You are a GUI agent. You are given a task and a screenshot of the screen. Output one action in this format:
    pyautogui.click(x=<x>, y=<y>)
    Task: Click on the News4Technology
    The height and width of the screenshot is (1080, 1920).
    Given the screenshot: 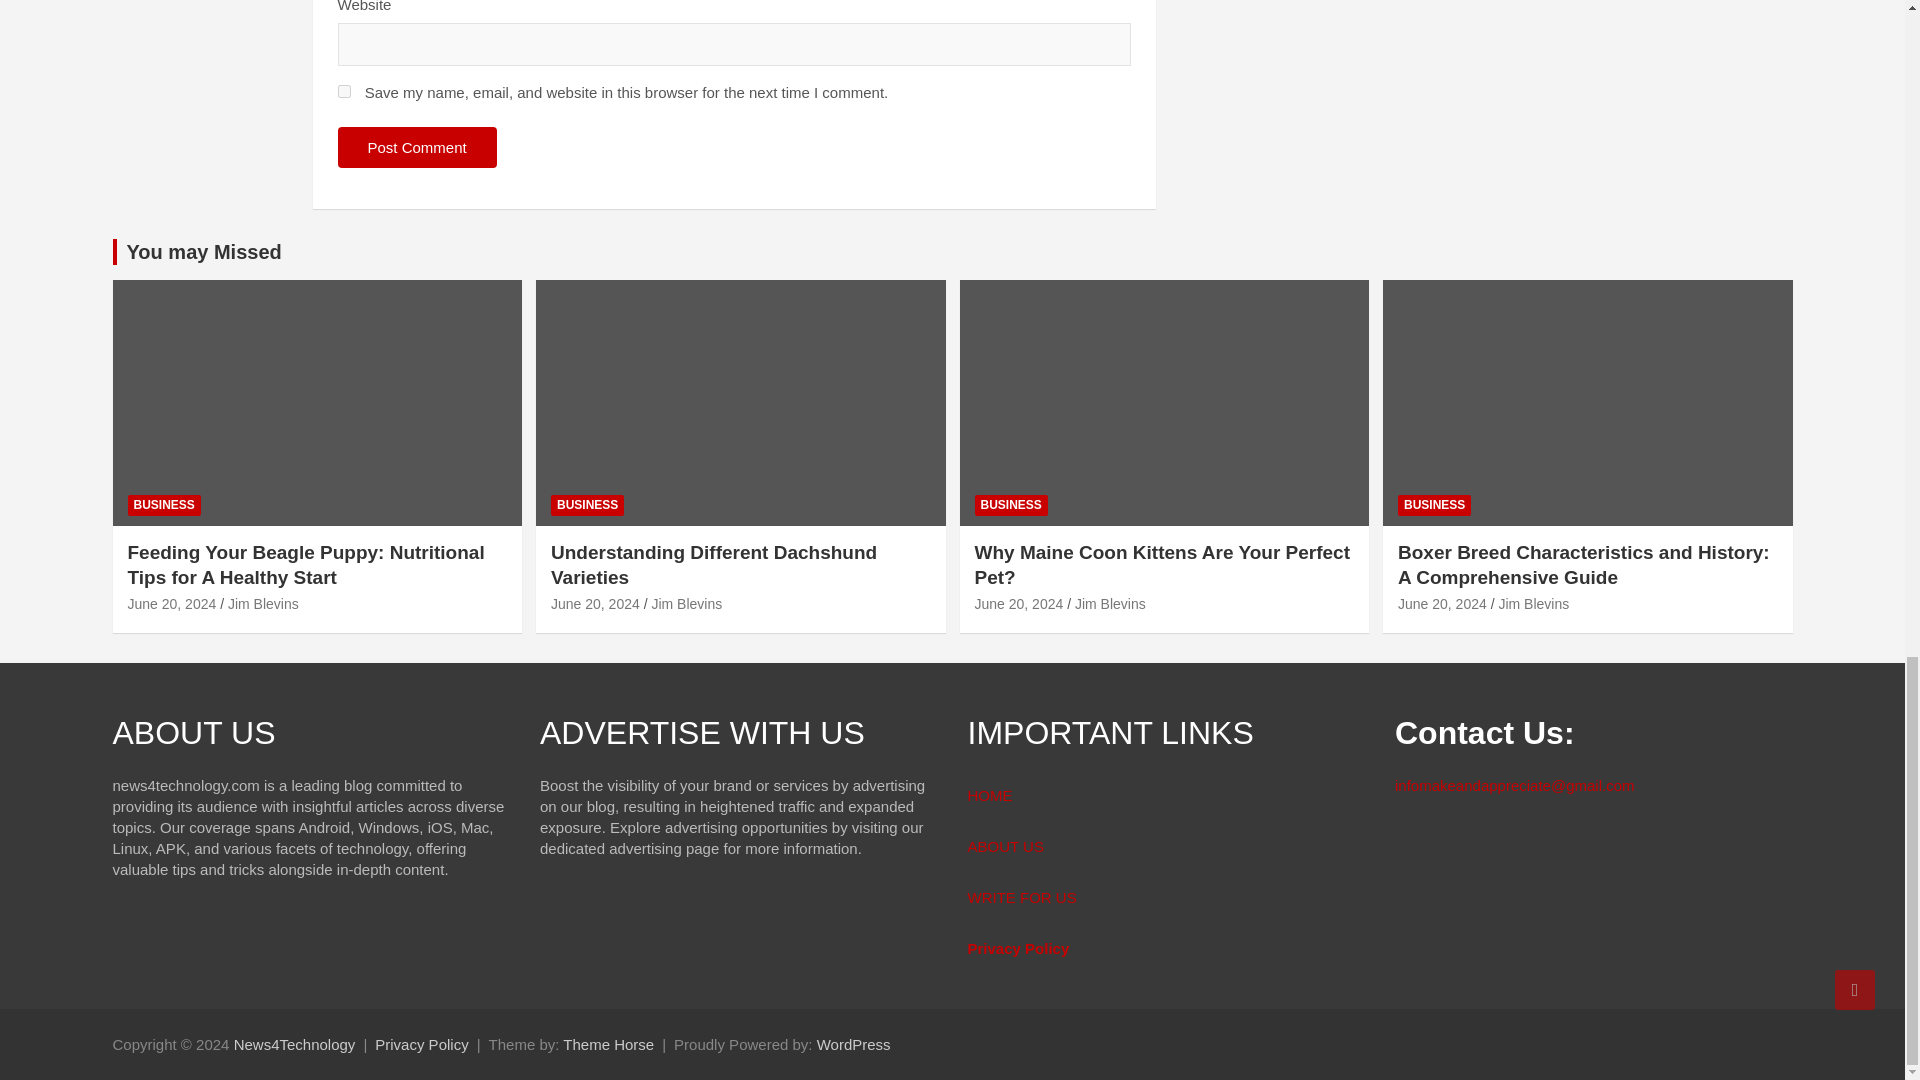 What is the action you would take?
    pyautogui.click(x=294, y=1044)
    